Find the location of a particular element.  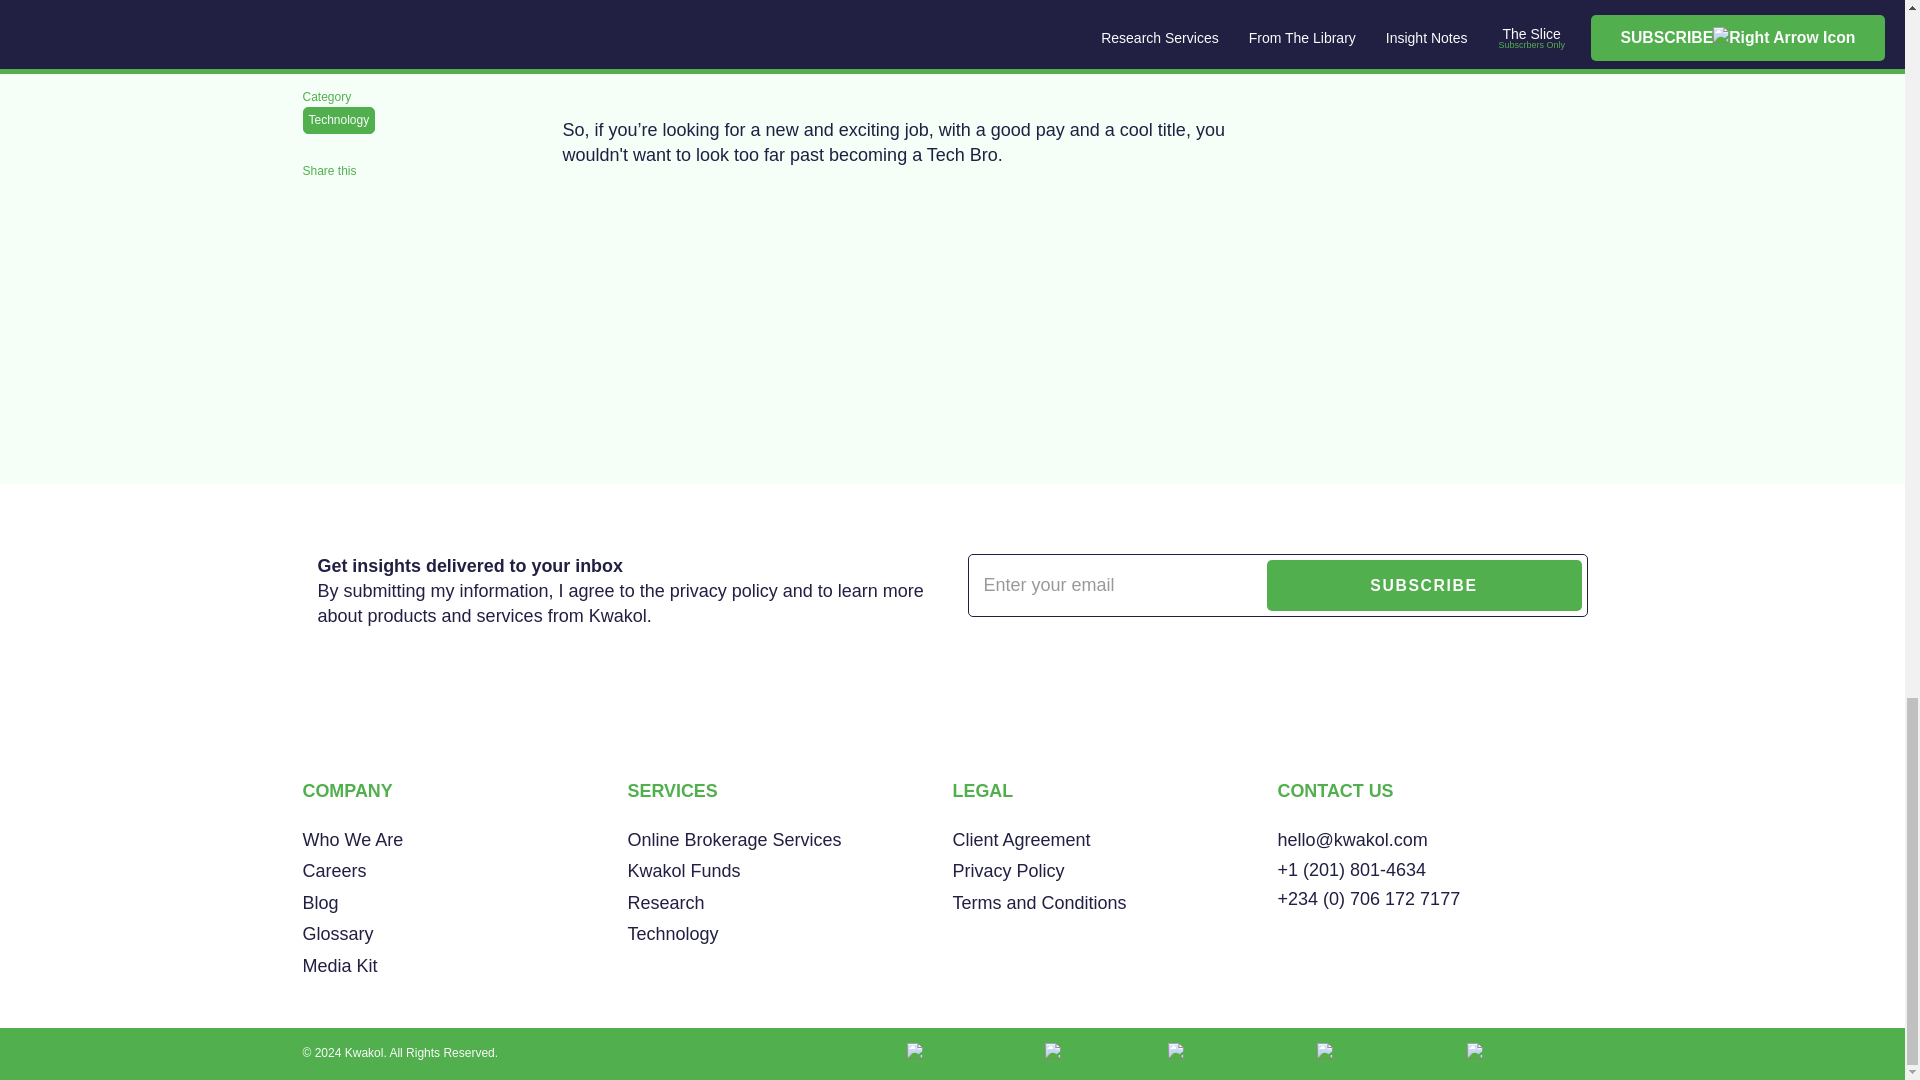

Careers is located at coordinates (464, 872).